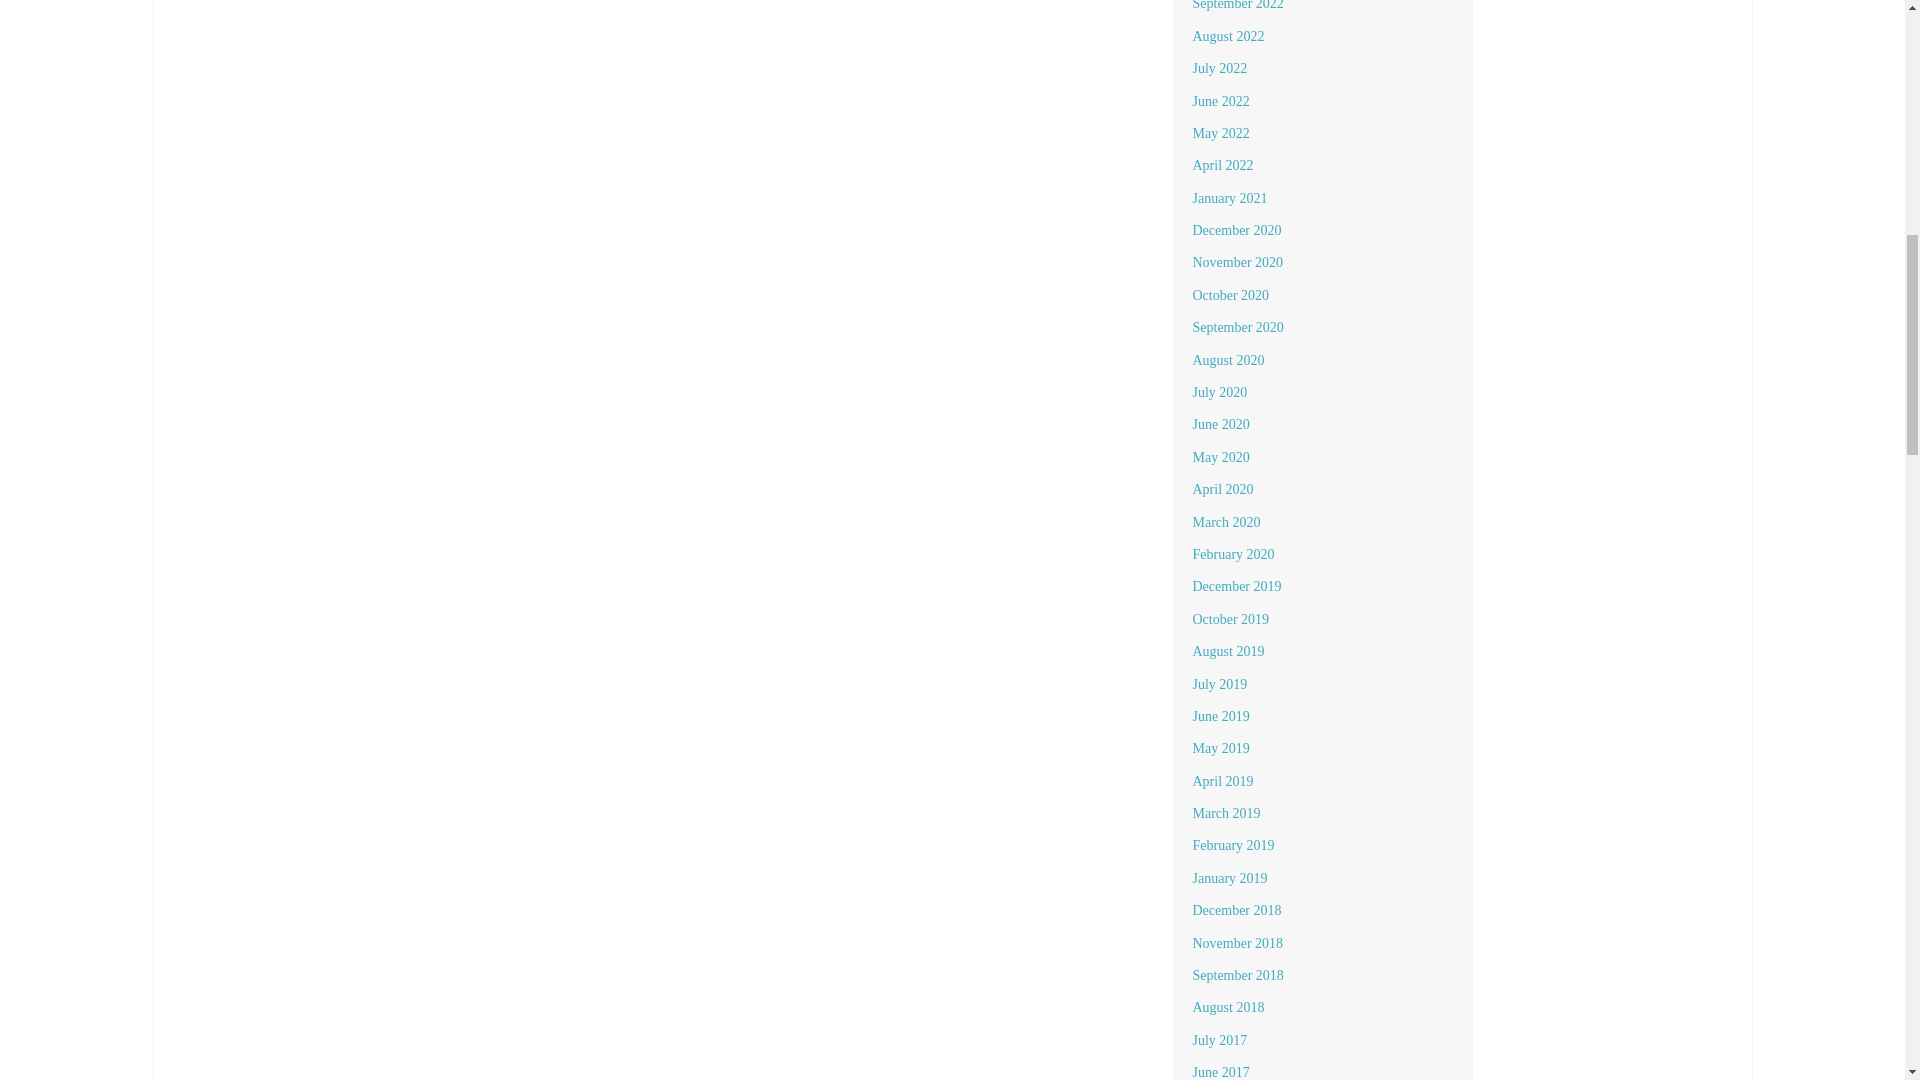 This screenshot has height=1080, width=1920. What do you see at coordinates (1219, 68) in the screenshot?
I see `July 2022` at bounding box center [1219, 68].